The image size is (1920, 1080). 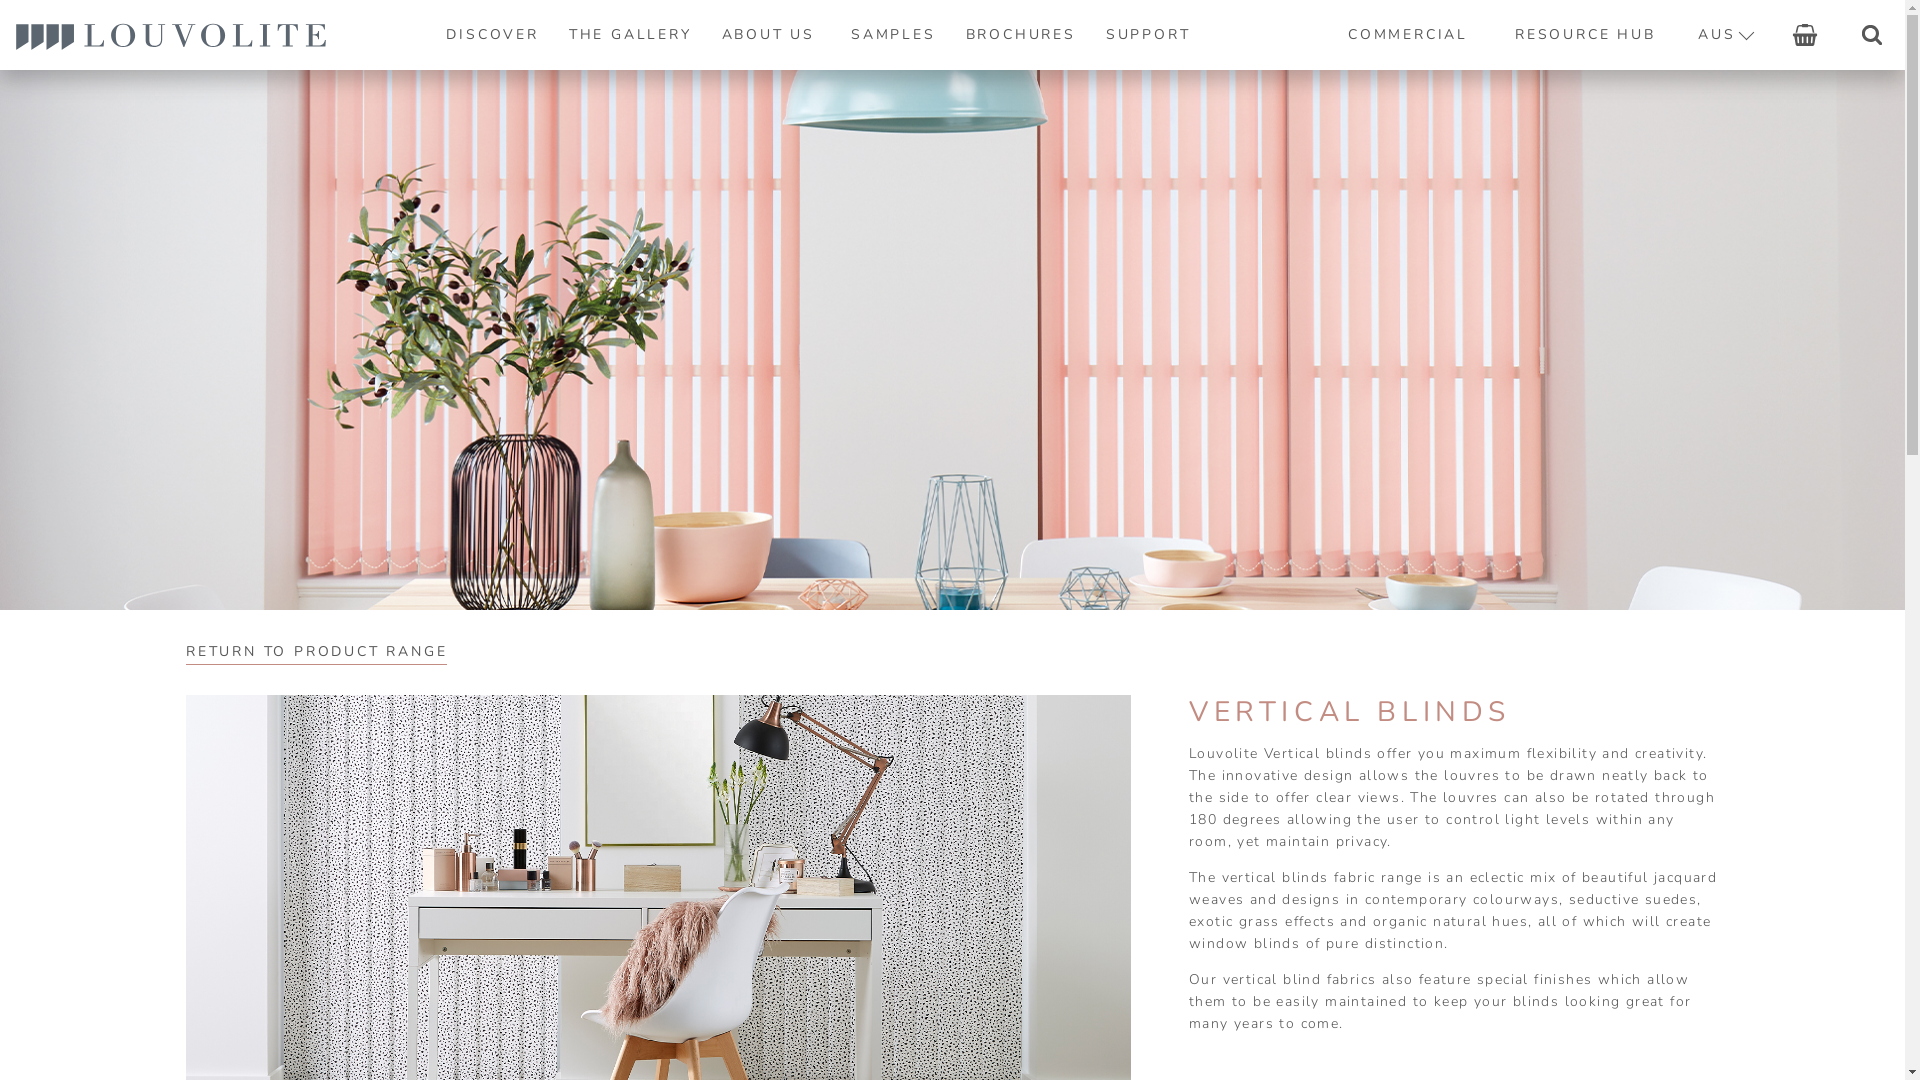 I want to click on ABOUT US, so click(x=772, y=35).